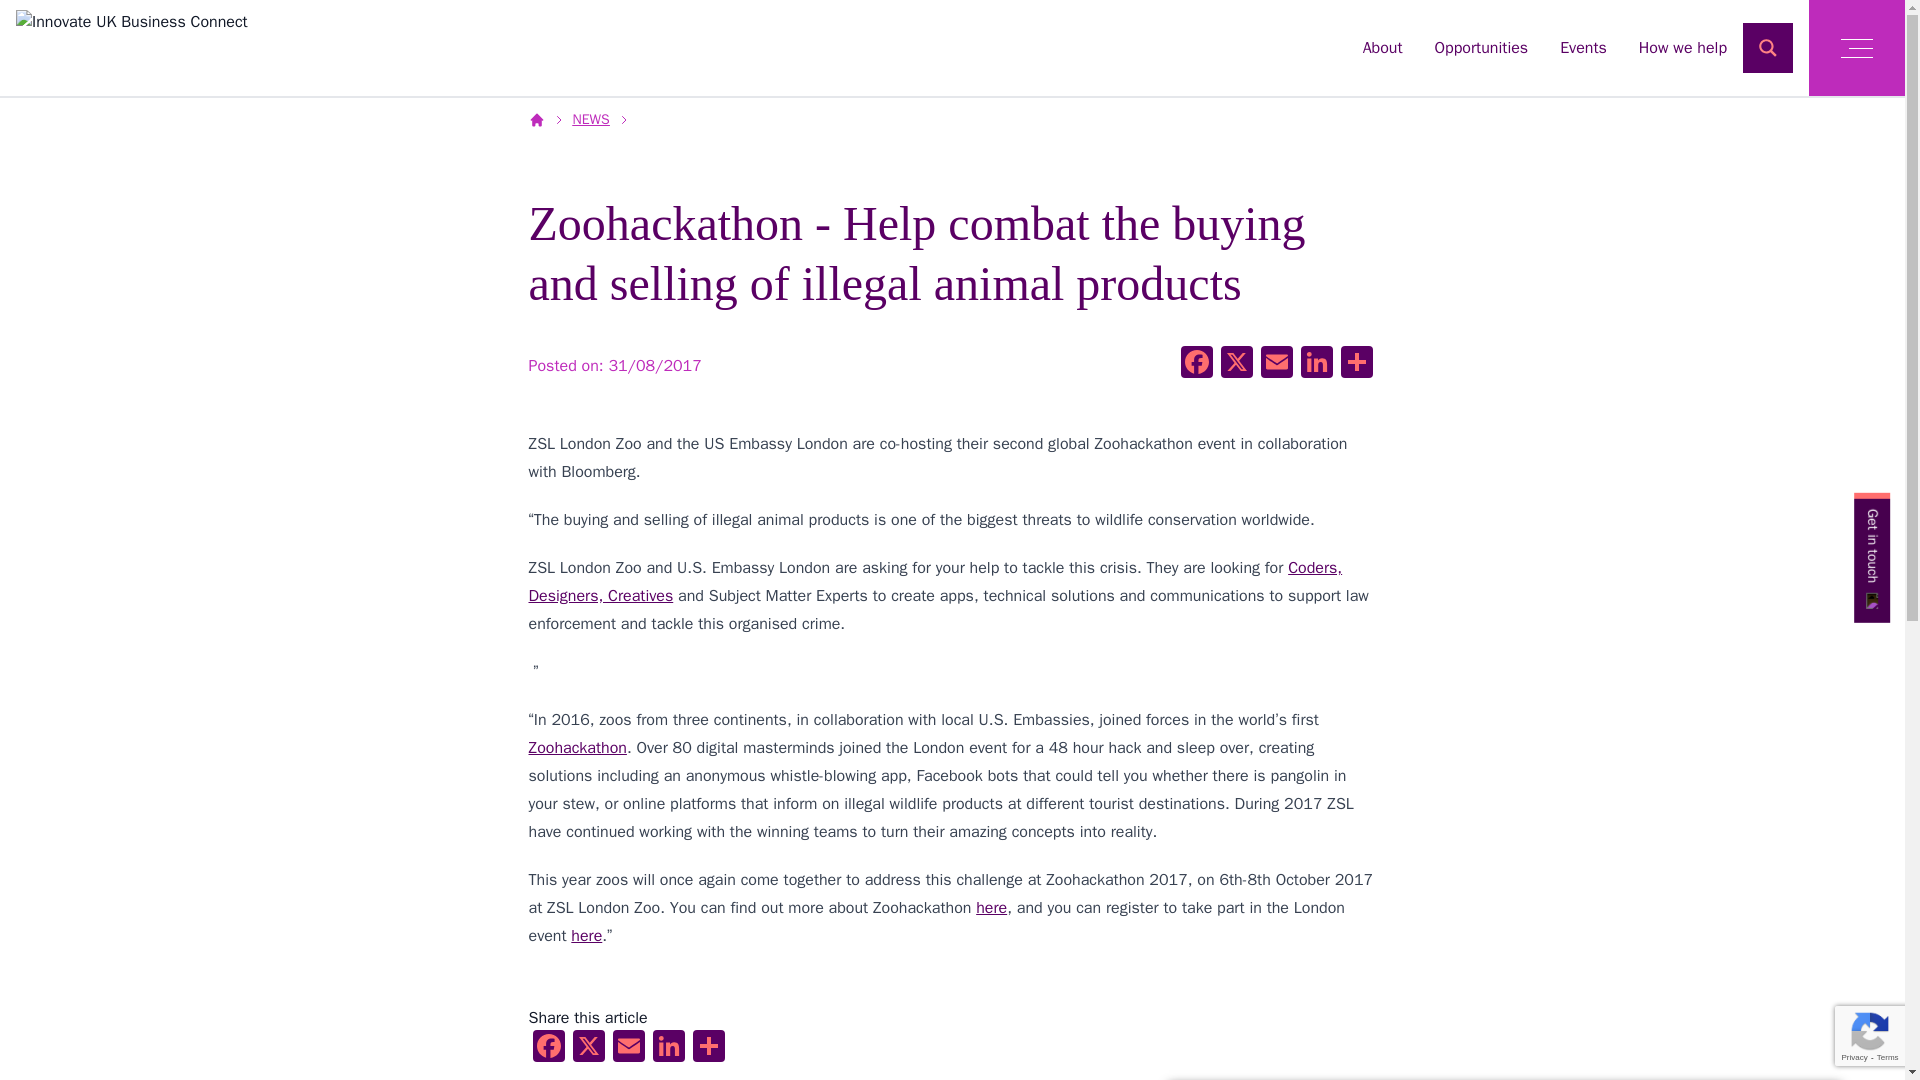 Image resolution: width=1920 pixels, height=1080 pixels. I want to click on Home, so click(131, 41).